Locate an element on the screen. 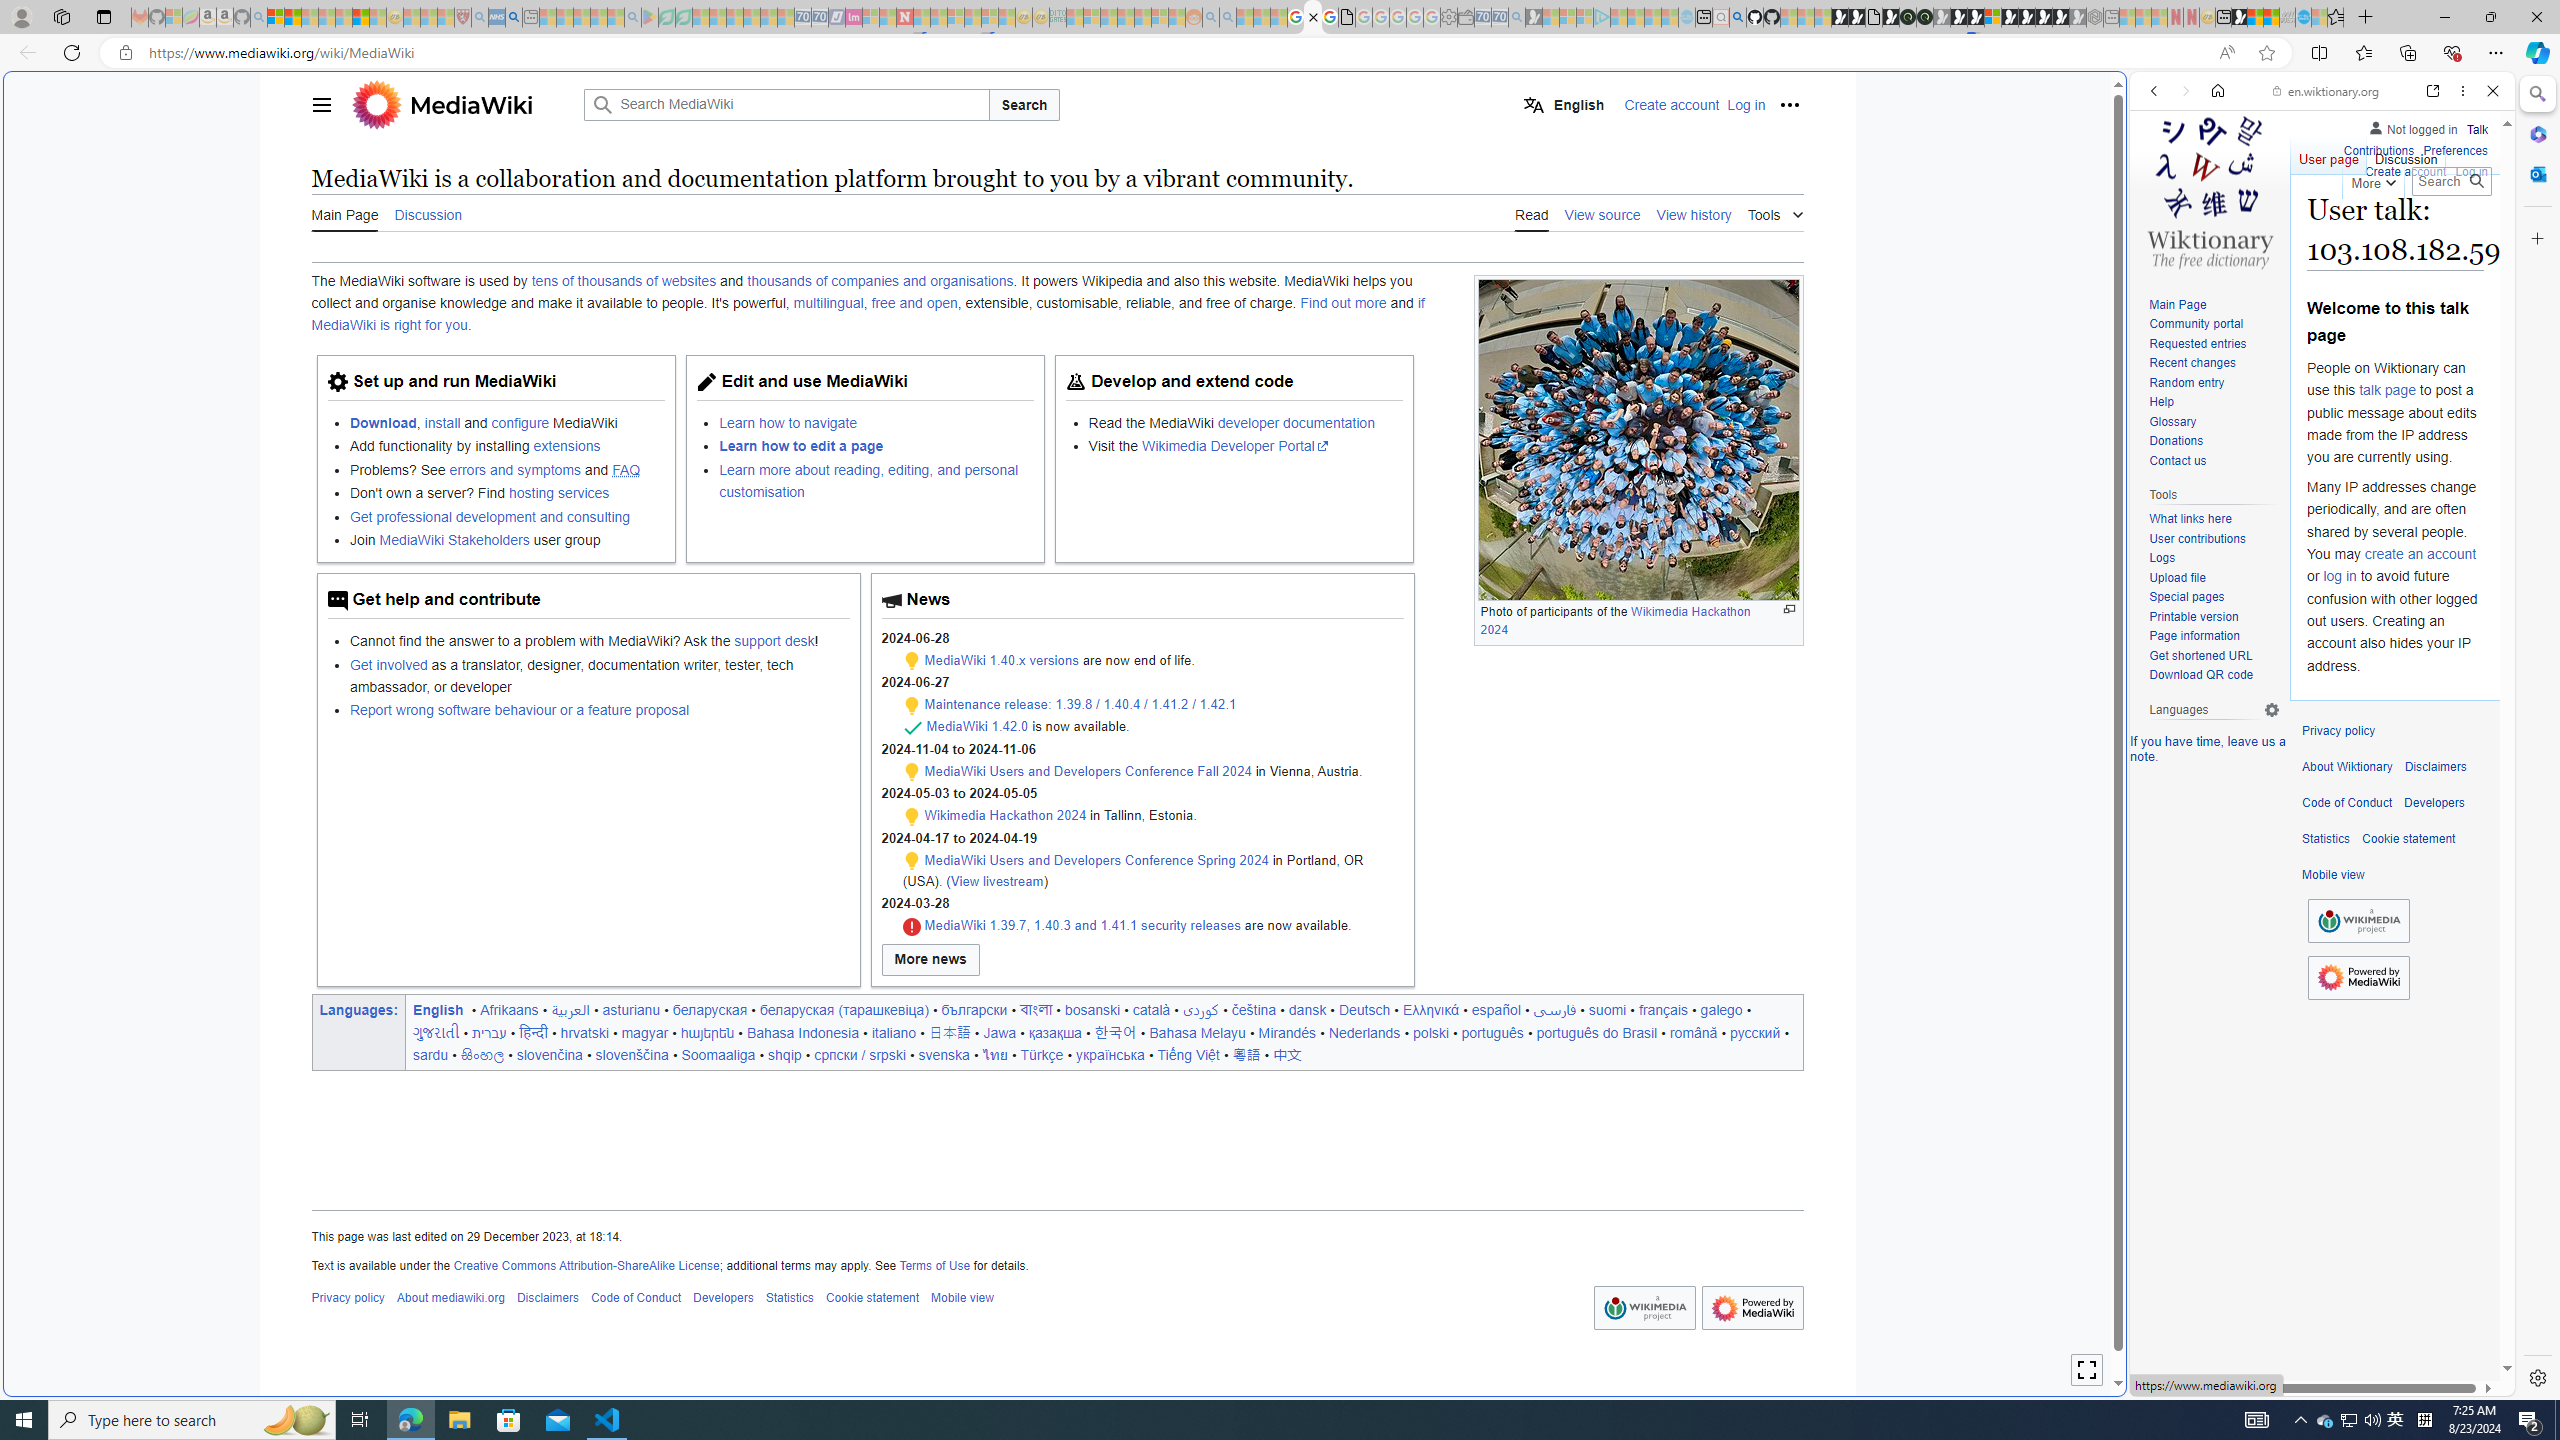  Wikimedia Hackathon 2024 is located at coordinates (1006, 815).